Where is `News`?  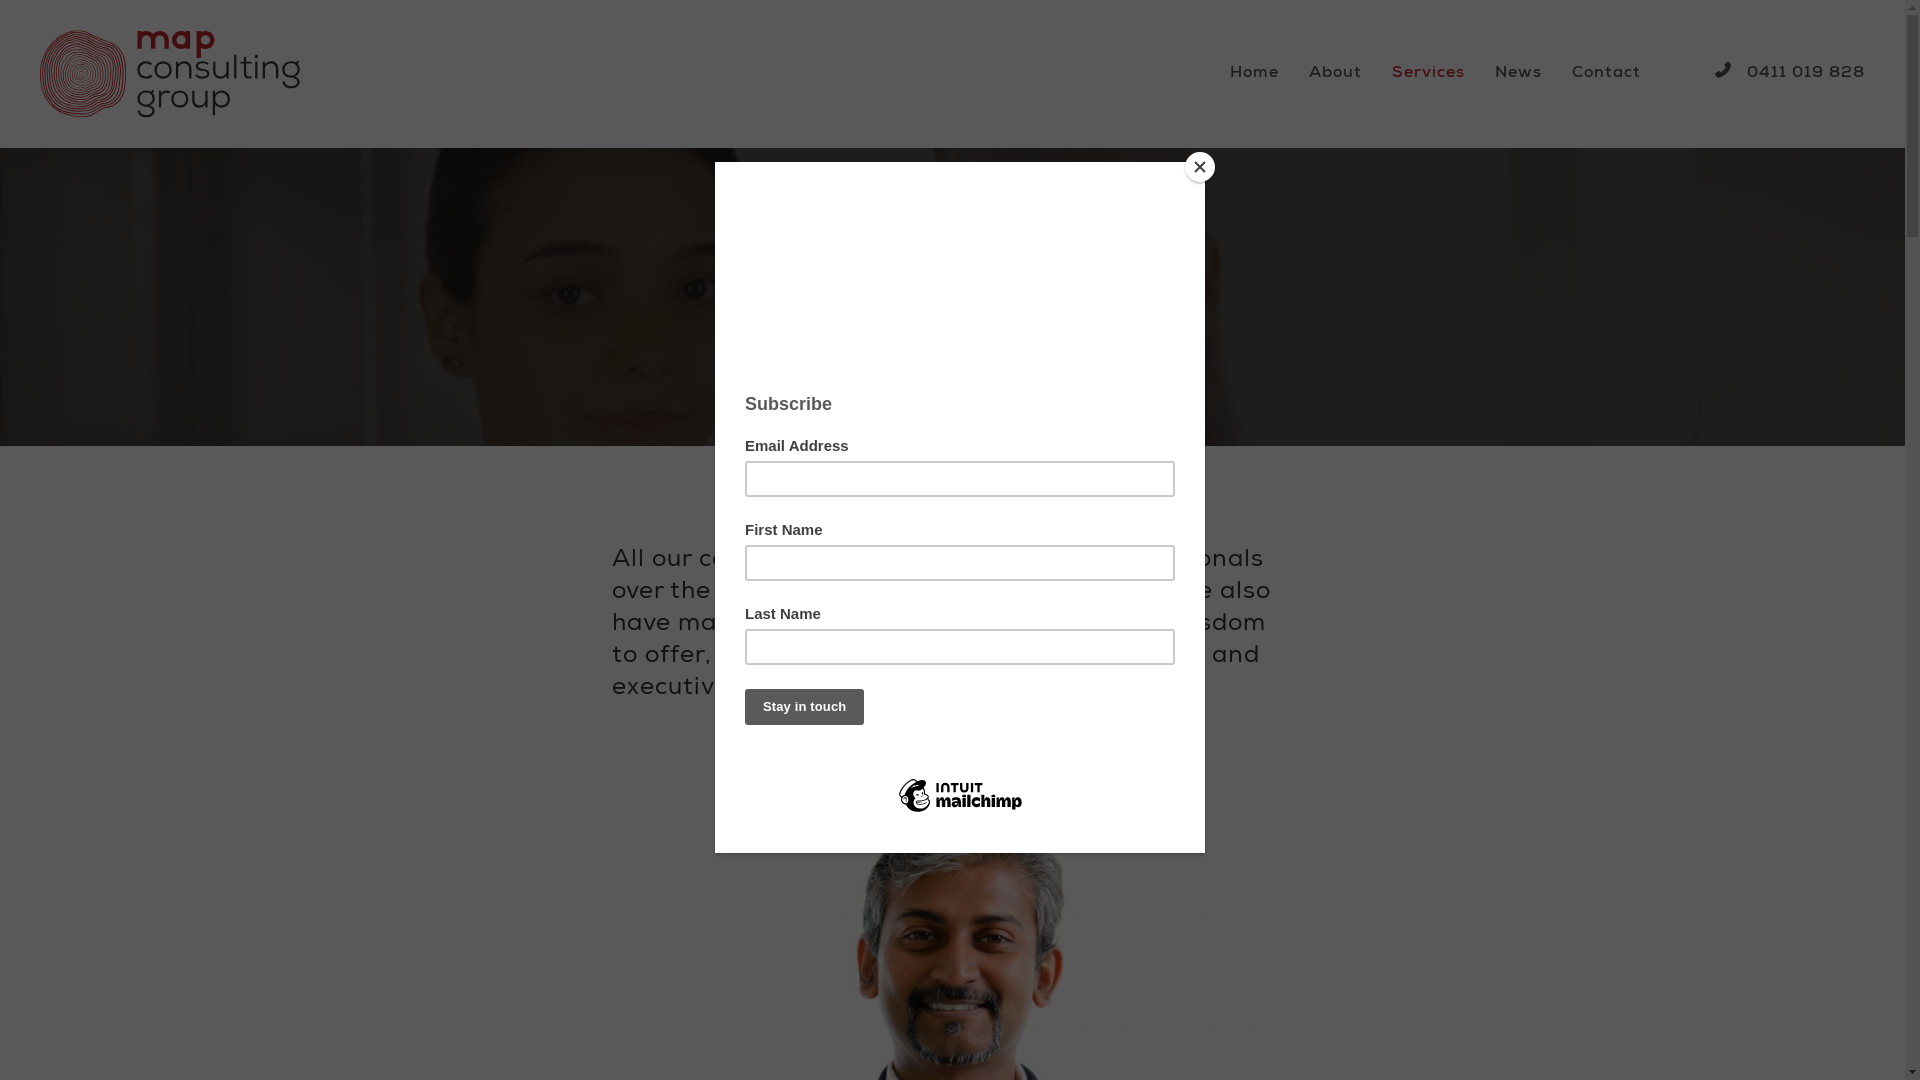 News is located at coordinates (1518, 74).